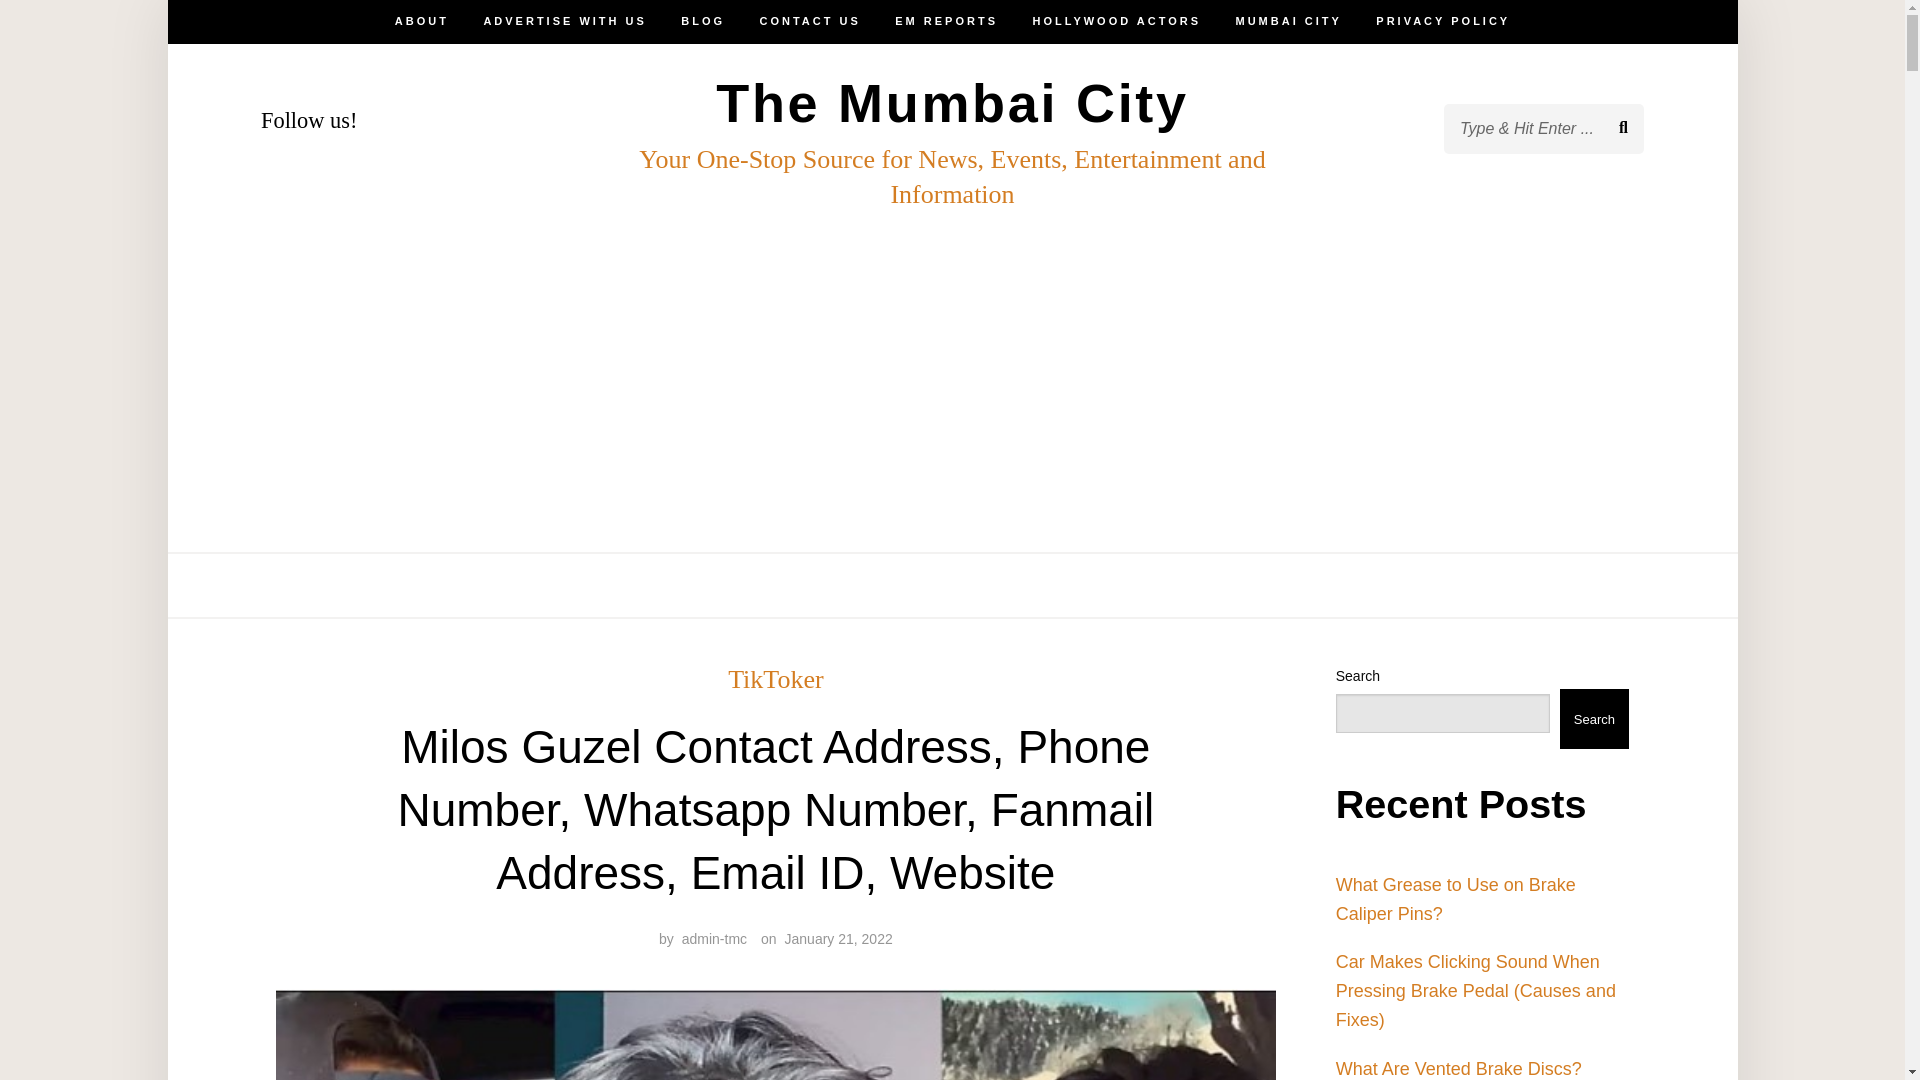 This screenshot has width=1920, height=1080. Describe the element at coordinates (775, 680) in the screenshot. I see `TikToker` at that location.